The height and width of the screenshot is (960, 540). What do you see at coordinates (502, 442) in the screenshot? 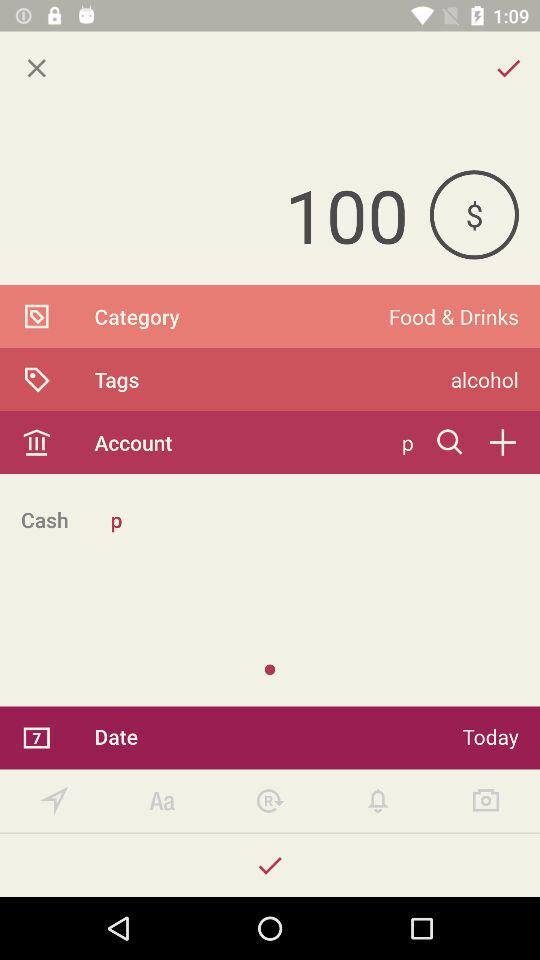
I see `add bank account` at bounding box center [502, 442].